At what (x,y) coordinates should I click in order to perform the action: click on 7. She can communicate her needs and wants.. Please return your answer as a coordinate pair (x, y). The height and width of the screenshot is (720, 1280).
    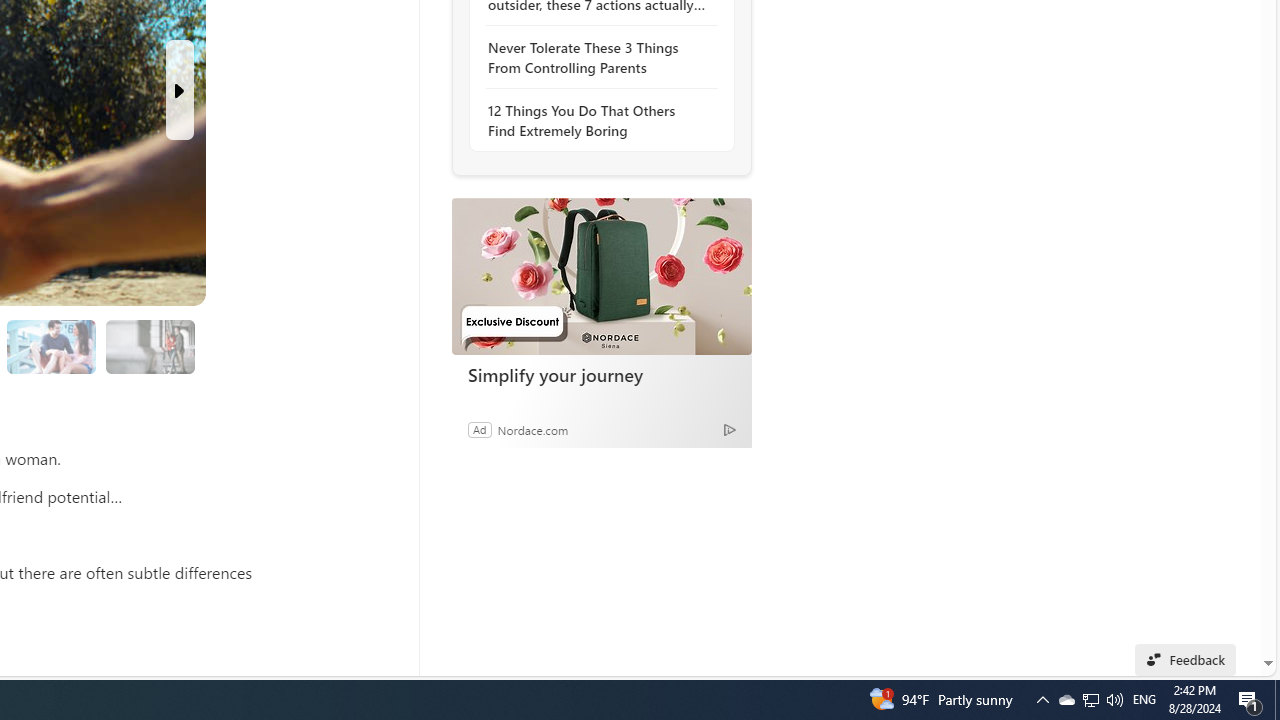
    Looking at the image, I should click on (150, 346).